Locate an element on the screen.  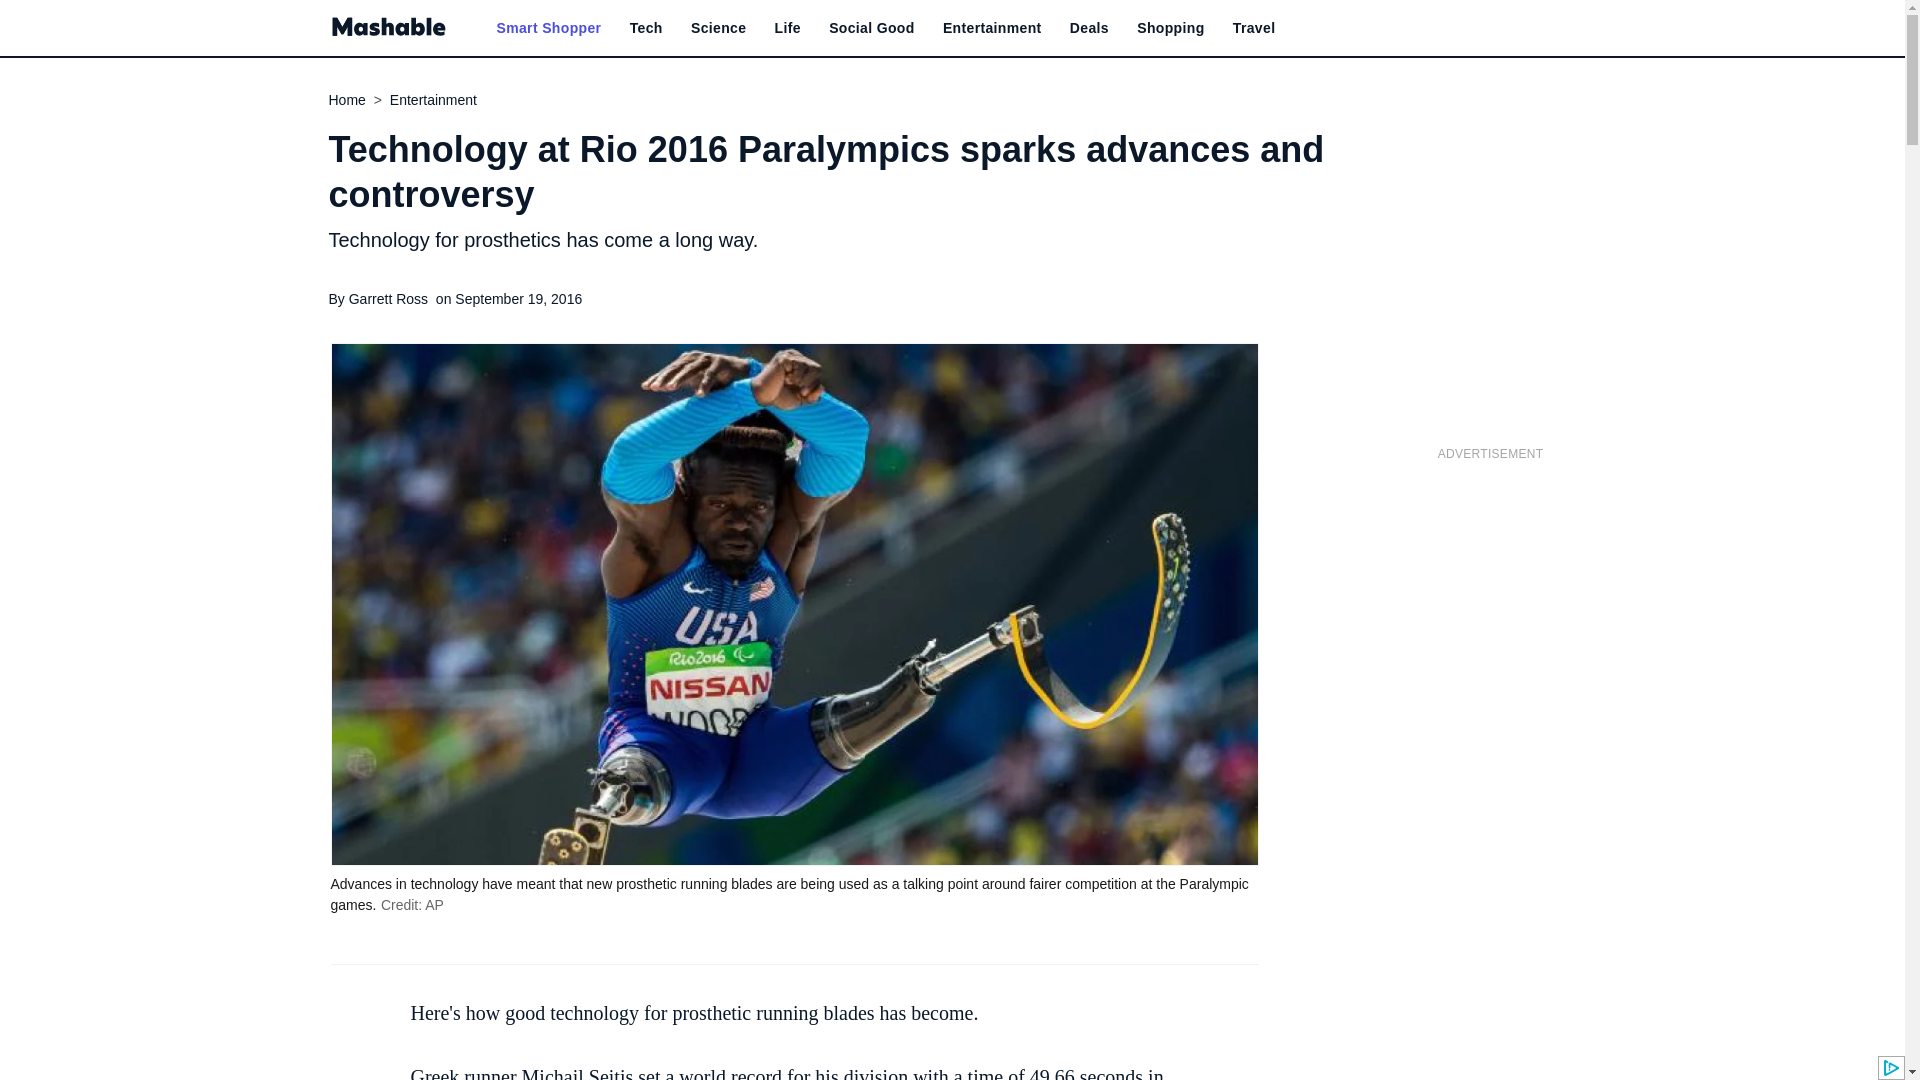
Life is located at coordinates (788, 28).